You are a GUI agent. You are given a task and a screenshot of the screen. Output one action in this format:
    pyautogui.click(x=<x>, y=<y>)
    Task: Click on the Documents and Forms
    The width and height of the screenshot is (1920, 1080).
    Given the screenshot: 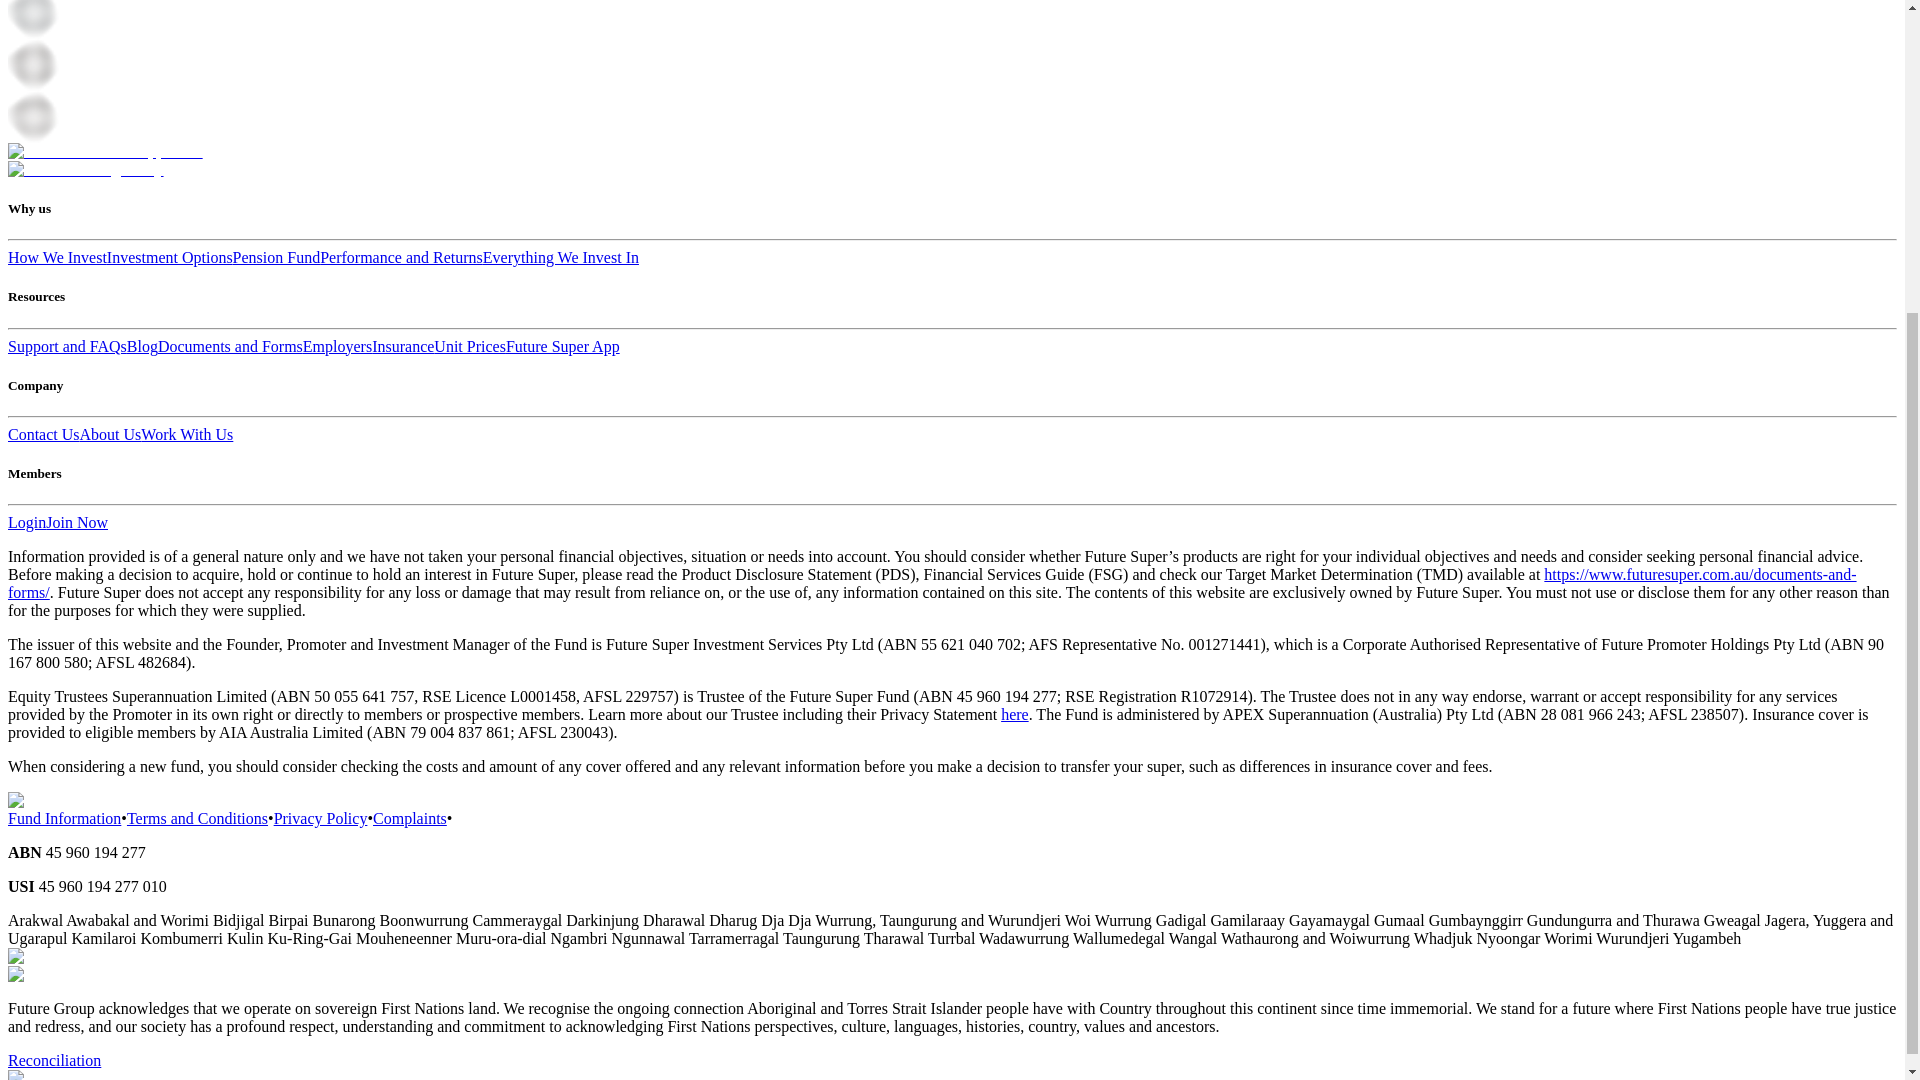 What is the action you would take?
    pyautogui.click(x=230, y=346)
    